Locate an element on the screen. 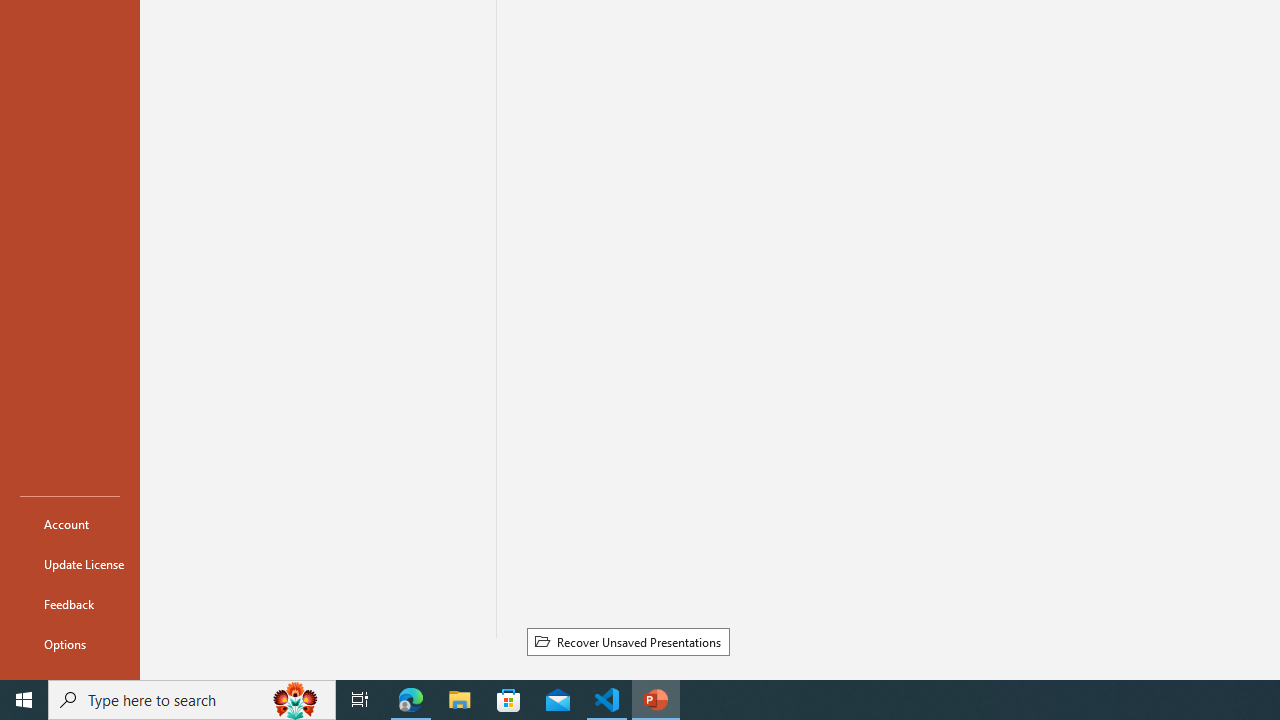 The height and width of the screenshot is (720, 1280). Update License is located at coordinates (70, 564).